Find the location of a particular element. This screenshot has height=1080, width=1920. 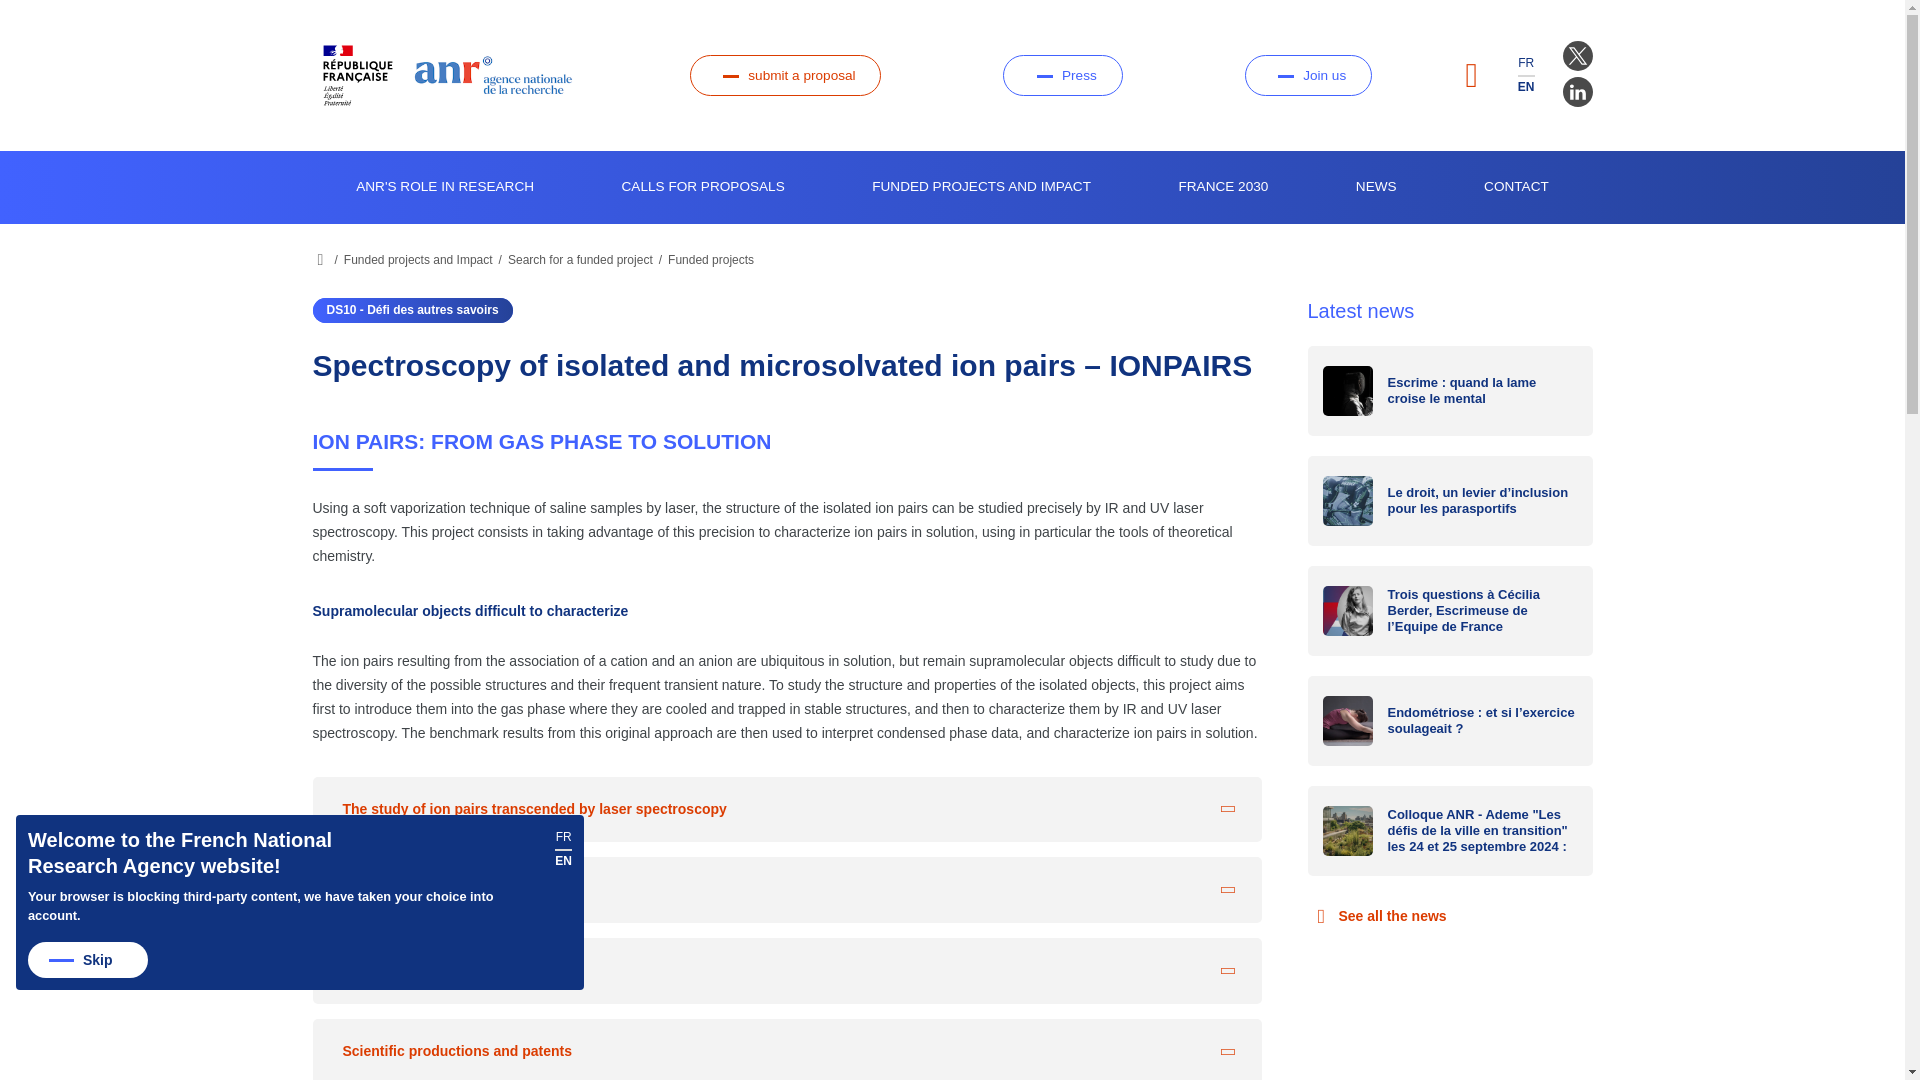

Escrime : quand la lame croise le mental is located at coordinates (1450, 390).